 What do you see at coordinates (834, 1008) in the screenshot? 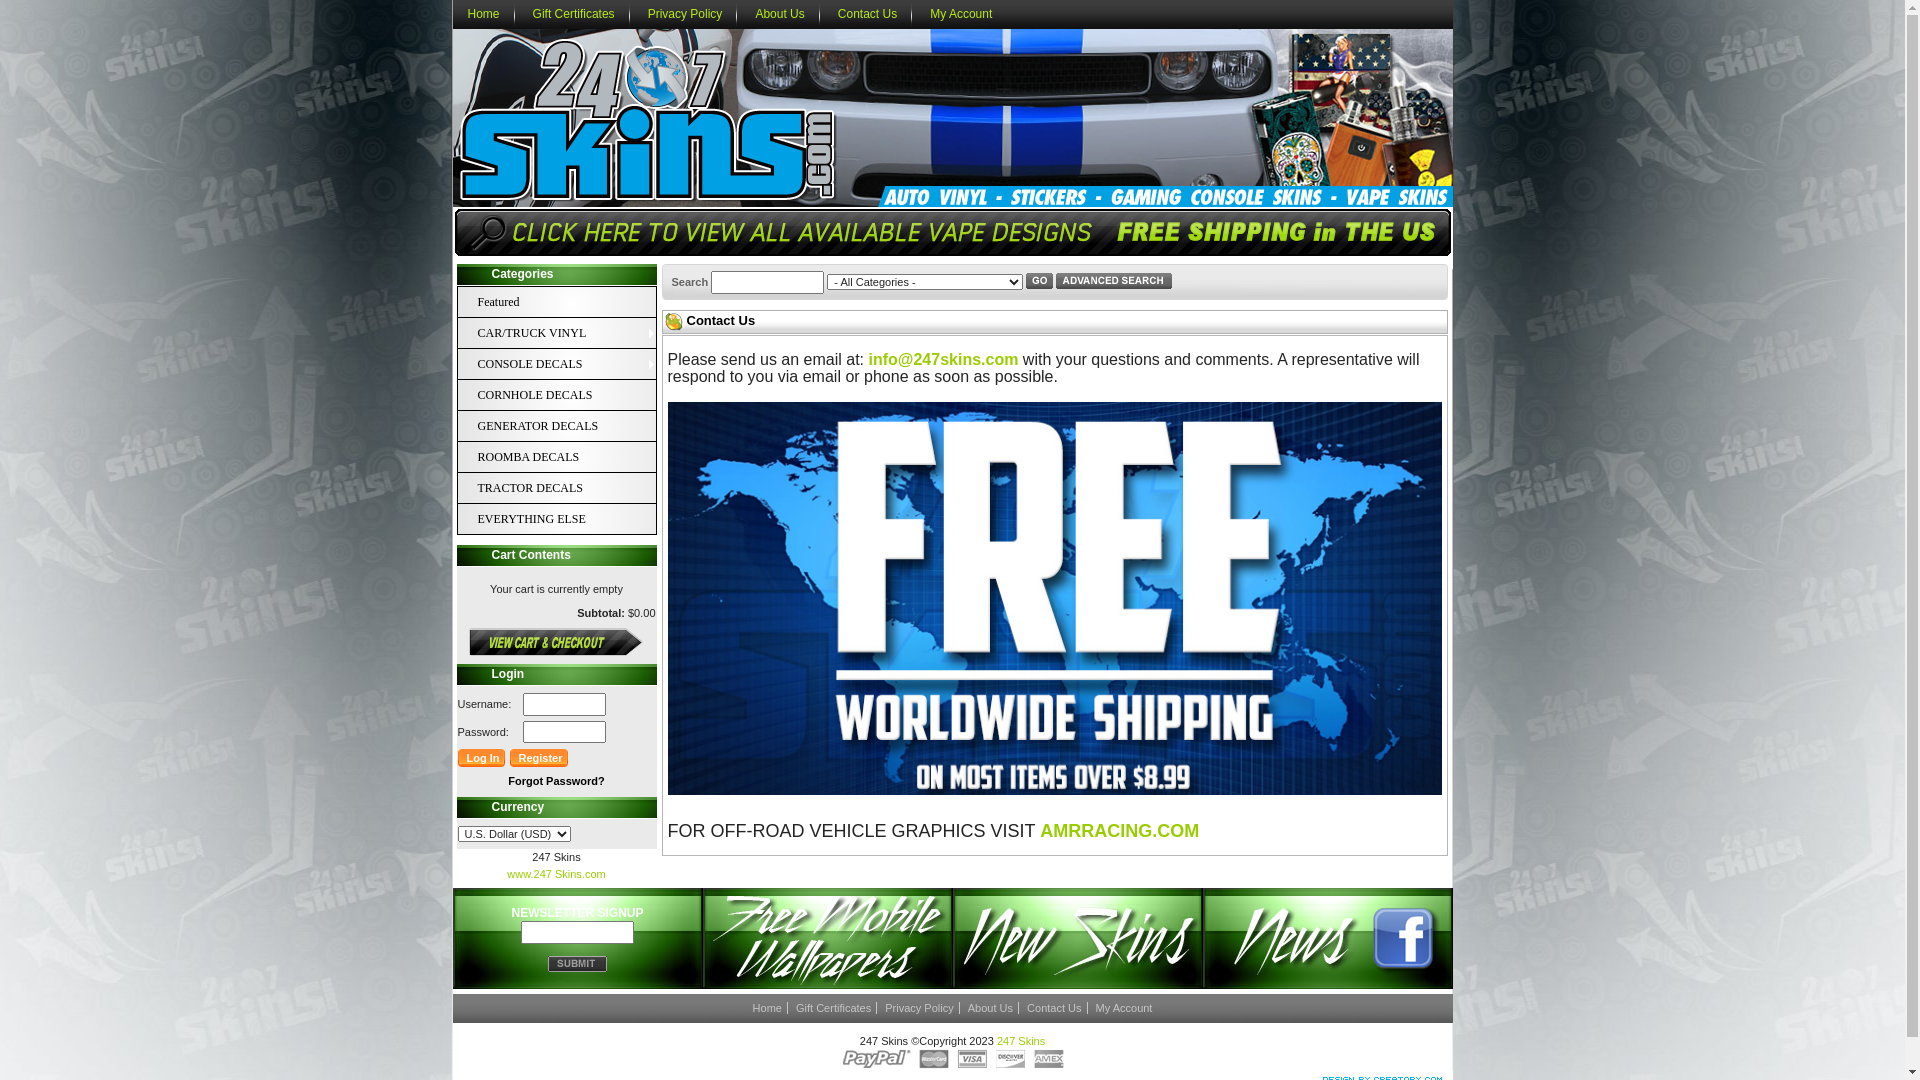
I see `Gift Certificates` at bounding box center [834, 1008].